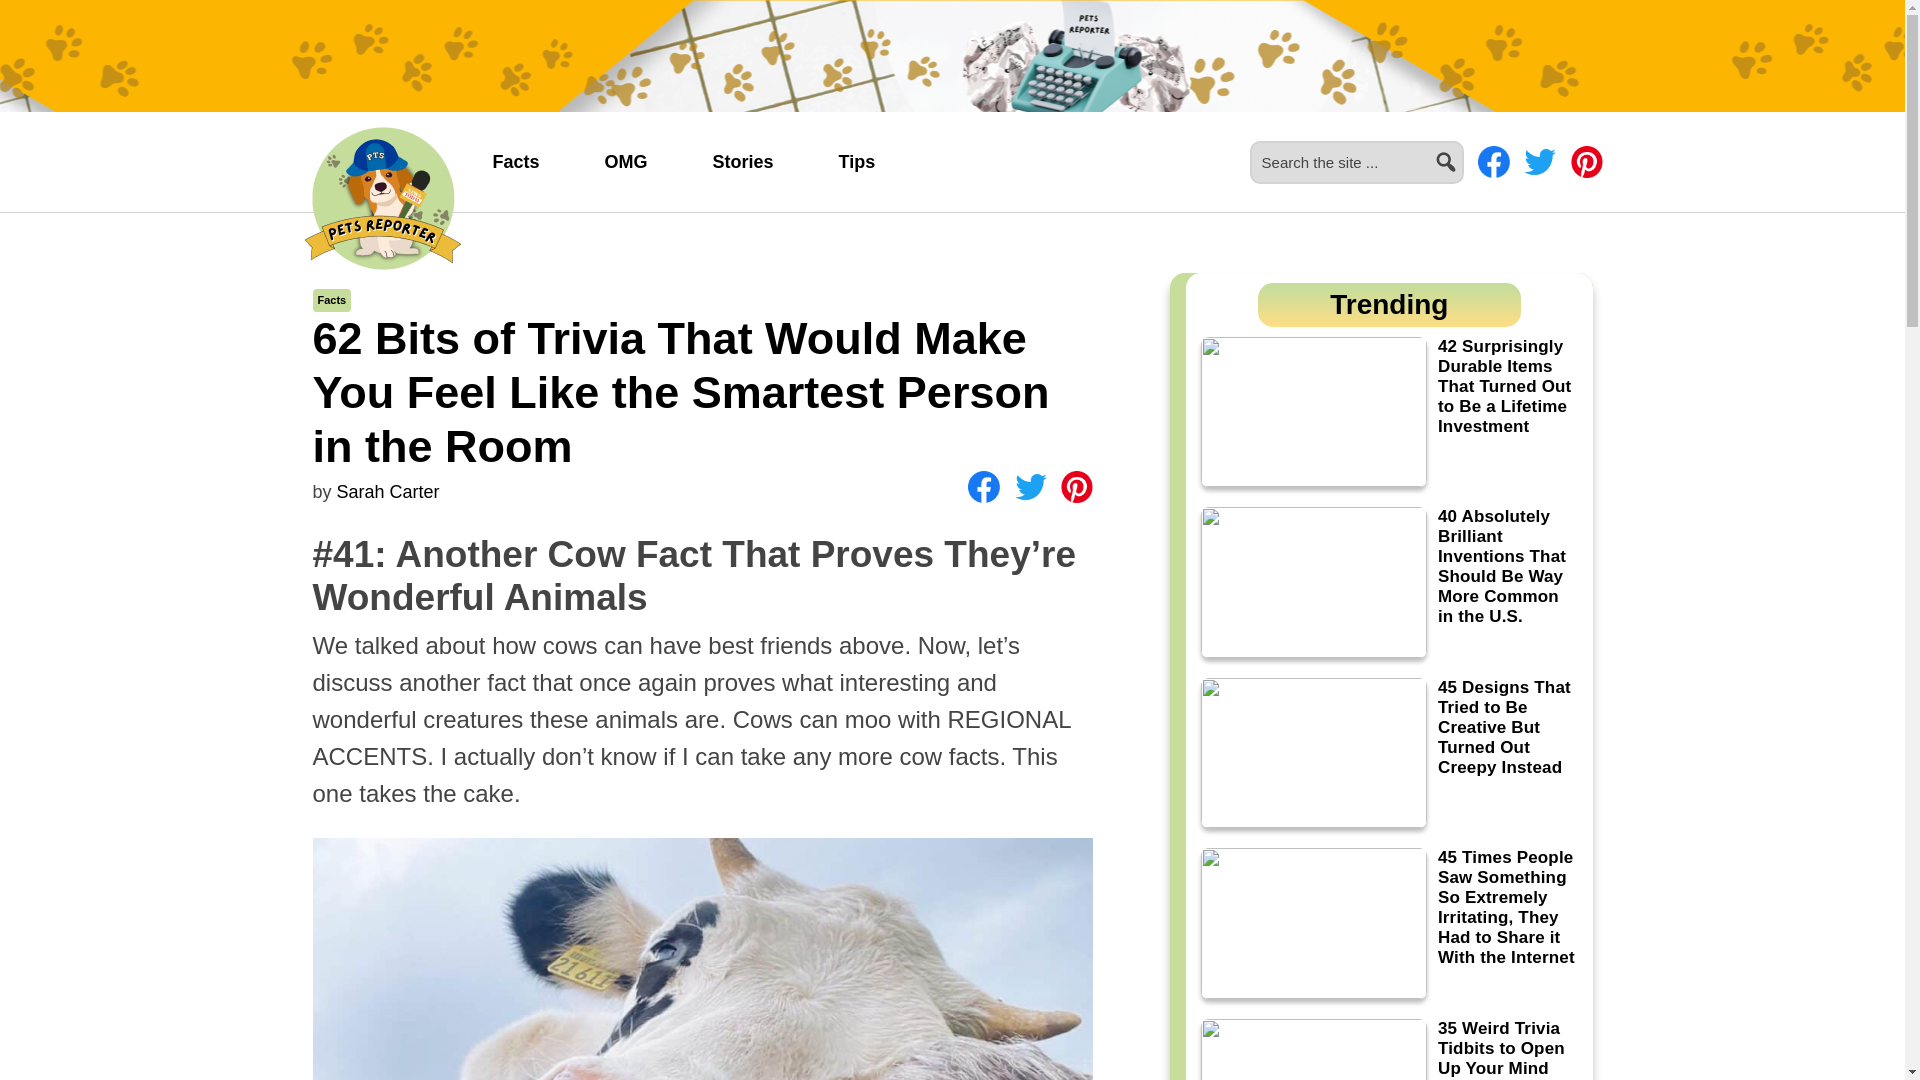 This screenshot has width=1920, height=1080. Describe the element at coordinates (332, 299) in the screenshot. I see `Facts` at that location.